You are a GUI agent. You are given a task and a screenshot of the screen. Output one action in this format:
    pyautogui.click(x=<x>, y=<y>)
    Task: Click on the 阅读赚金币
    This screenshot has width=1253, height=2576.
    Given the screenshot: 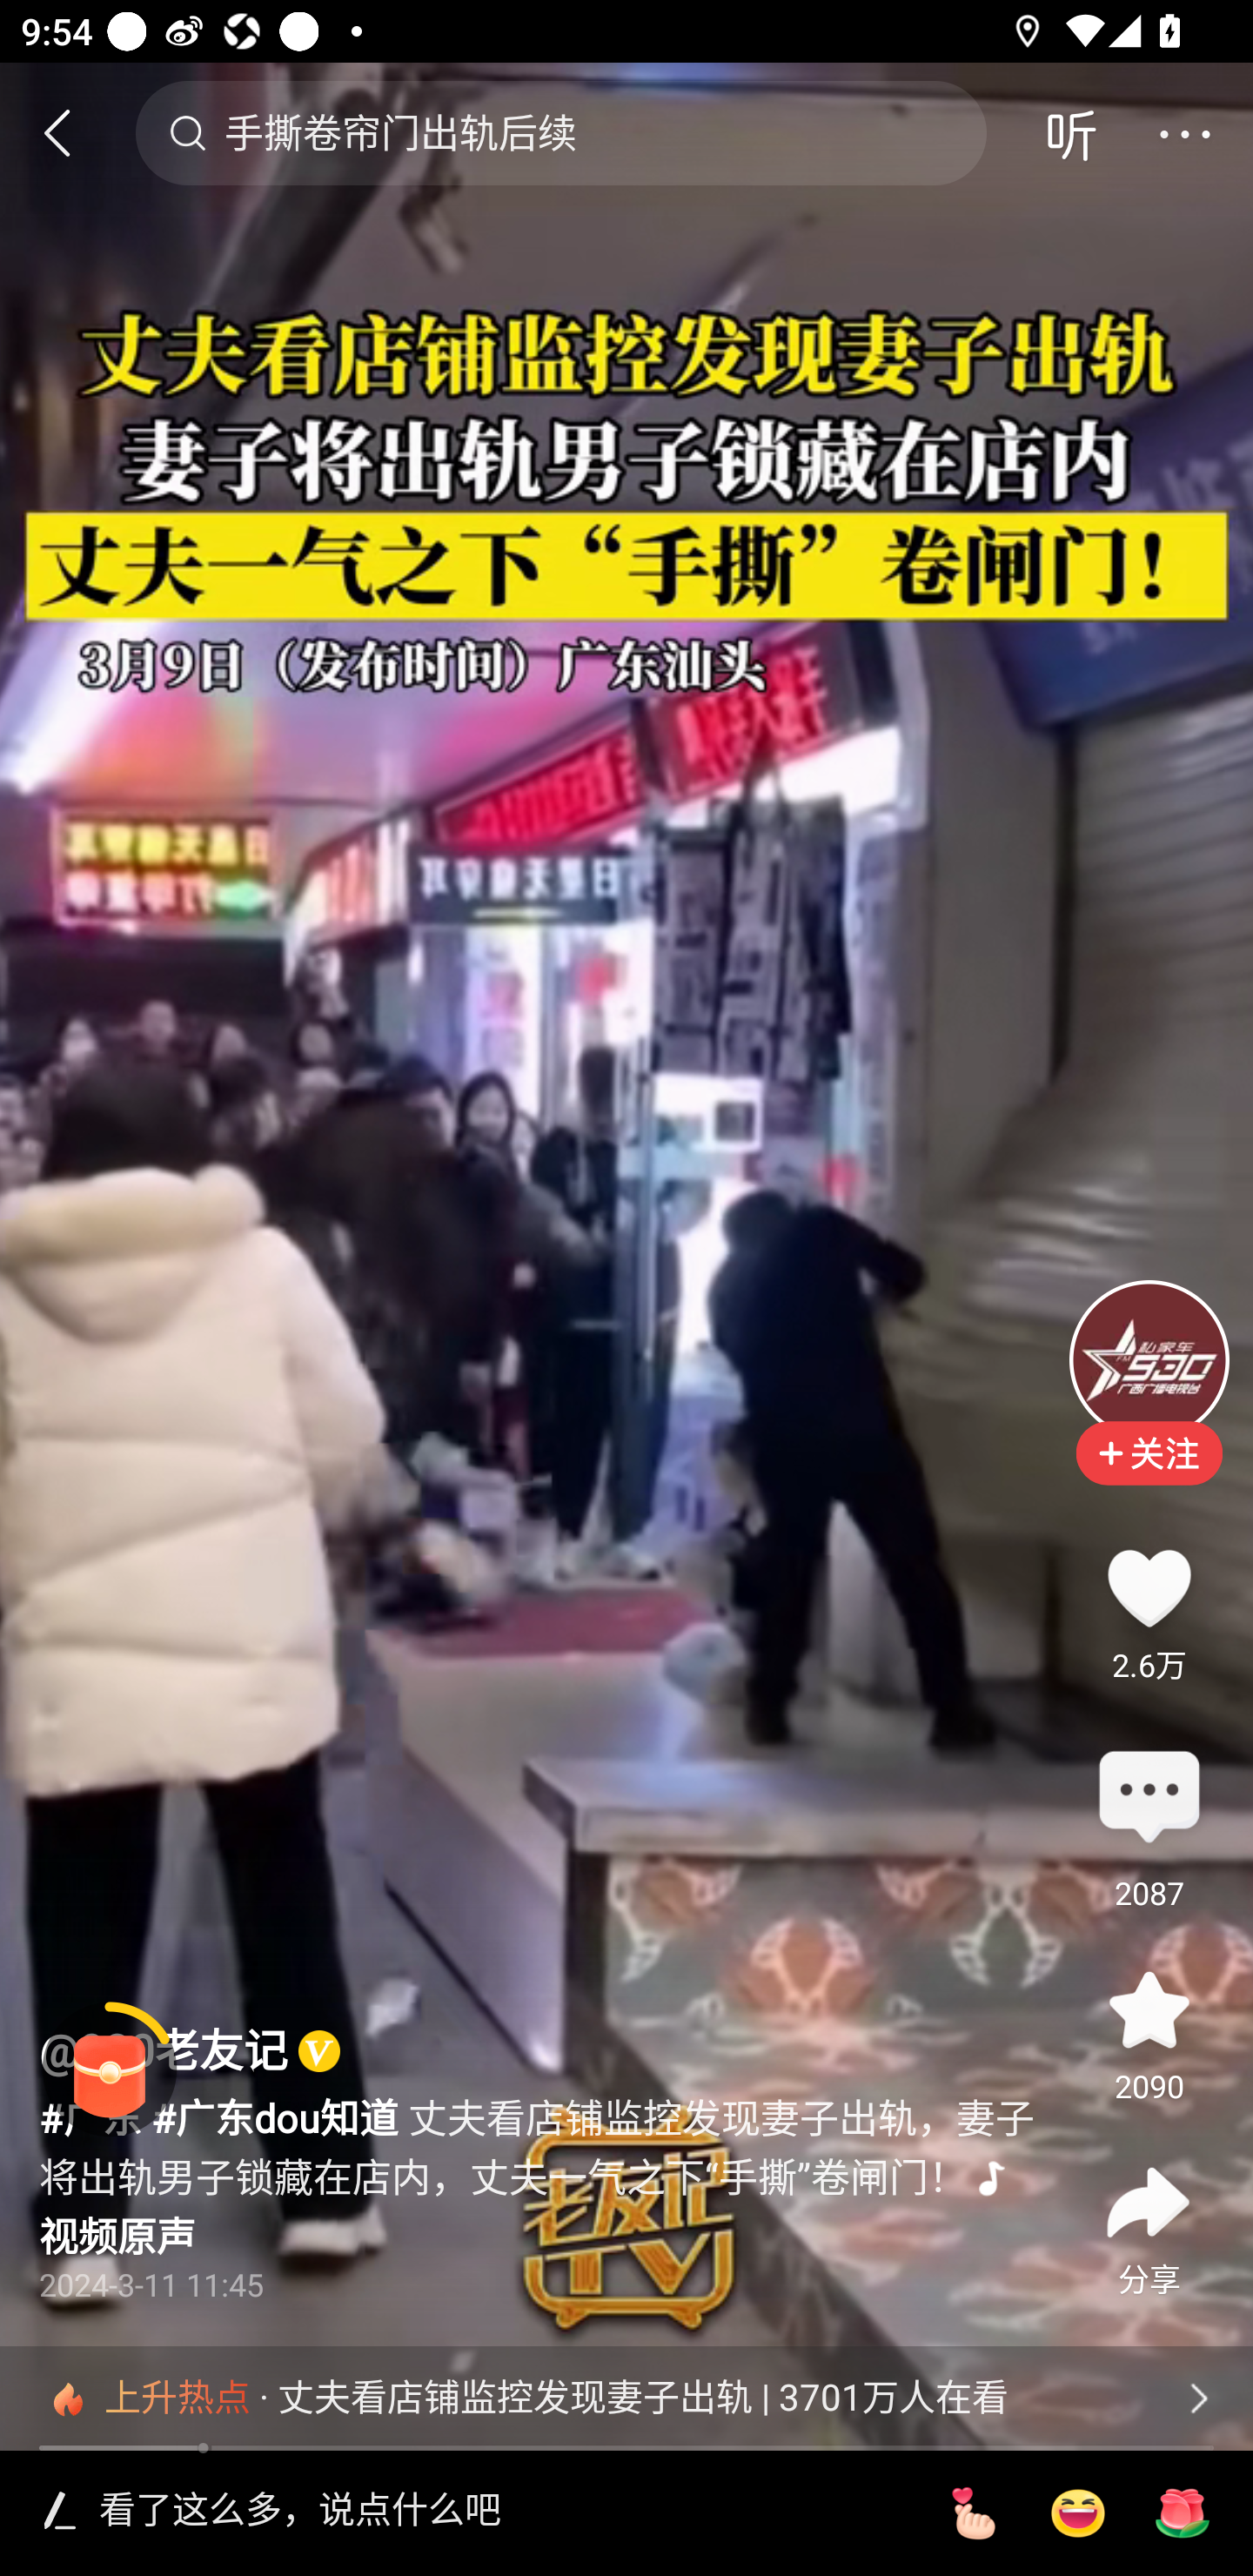 What is the action you would take?
    pyautogui.click(x=110, y=2070)
    